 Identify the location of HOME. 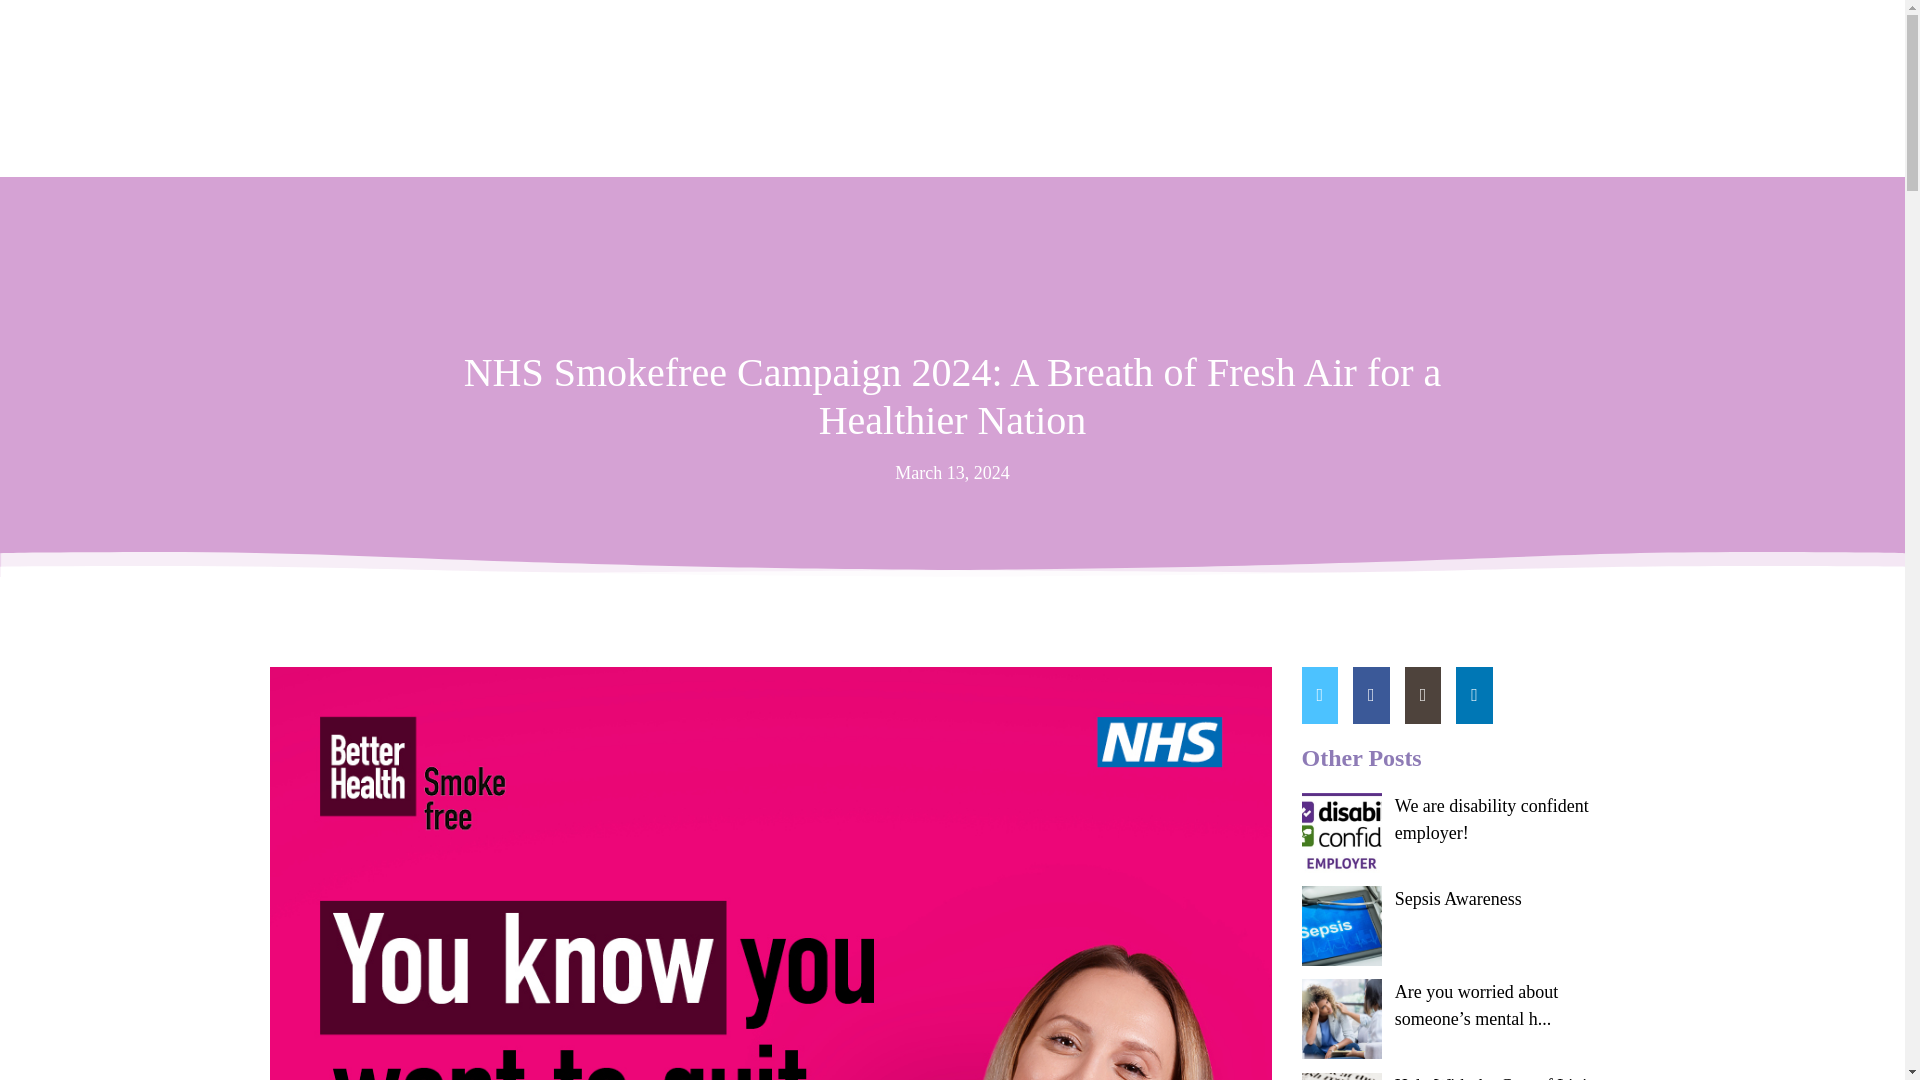
(927, 124).